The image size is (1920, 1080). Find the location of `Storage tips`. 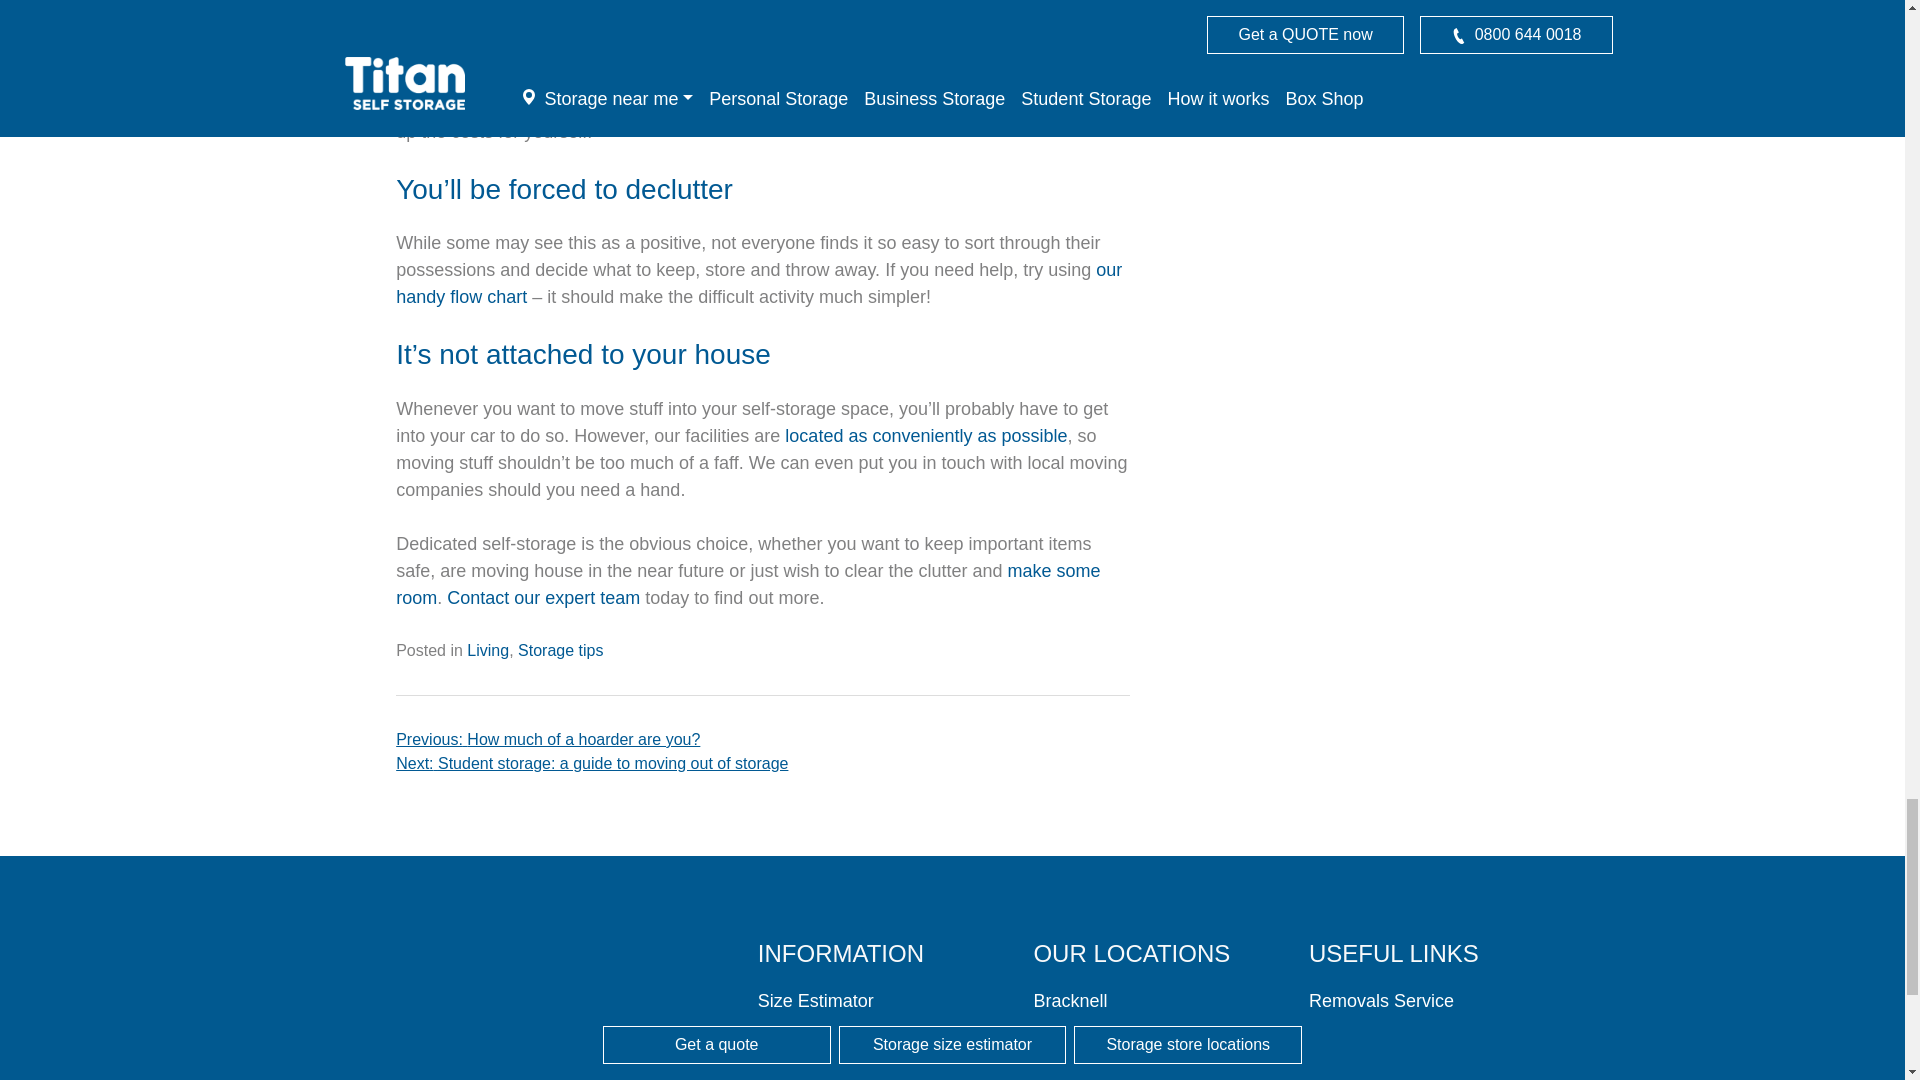

Storage tips is located at coordinates (560, 650).